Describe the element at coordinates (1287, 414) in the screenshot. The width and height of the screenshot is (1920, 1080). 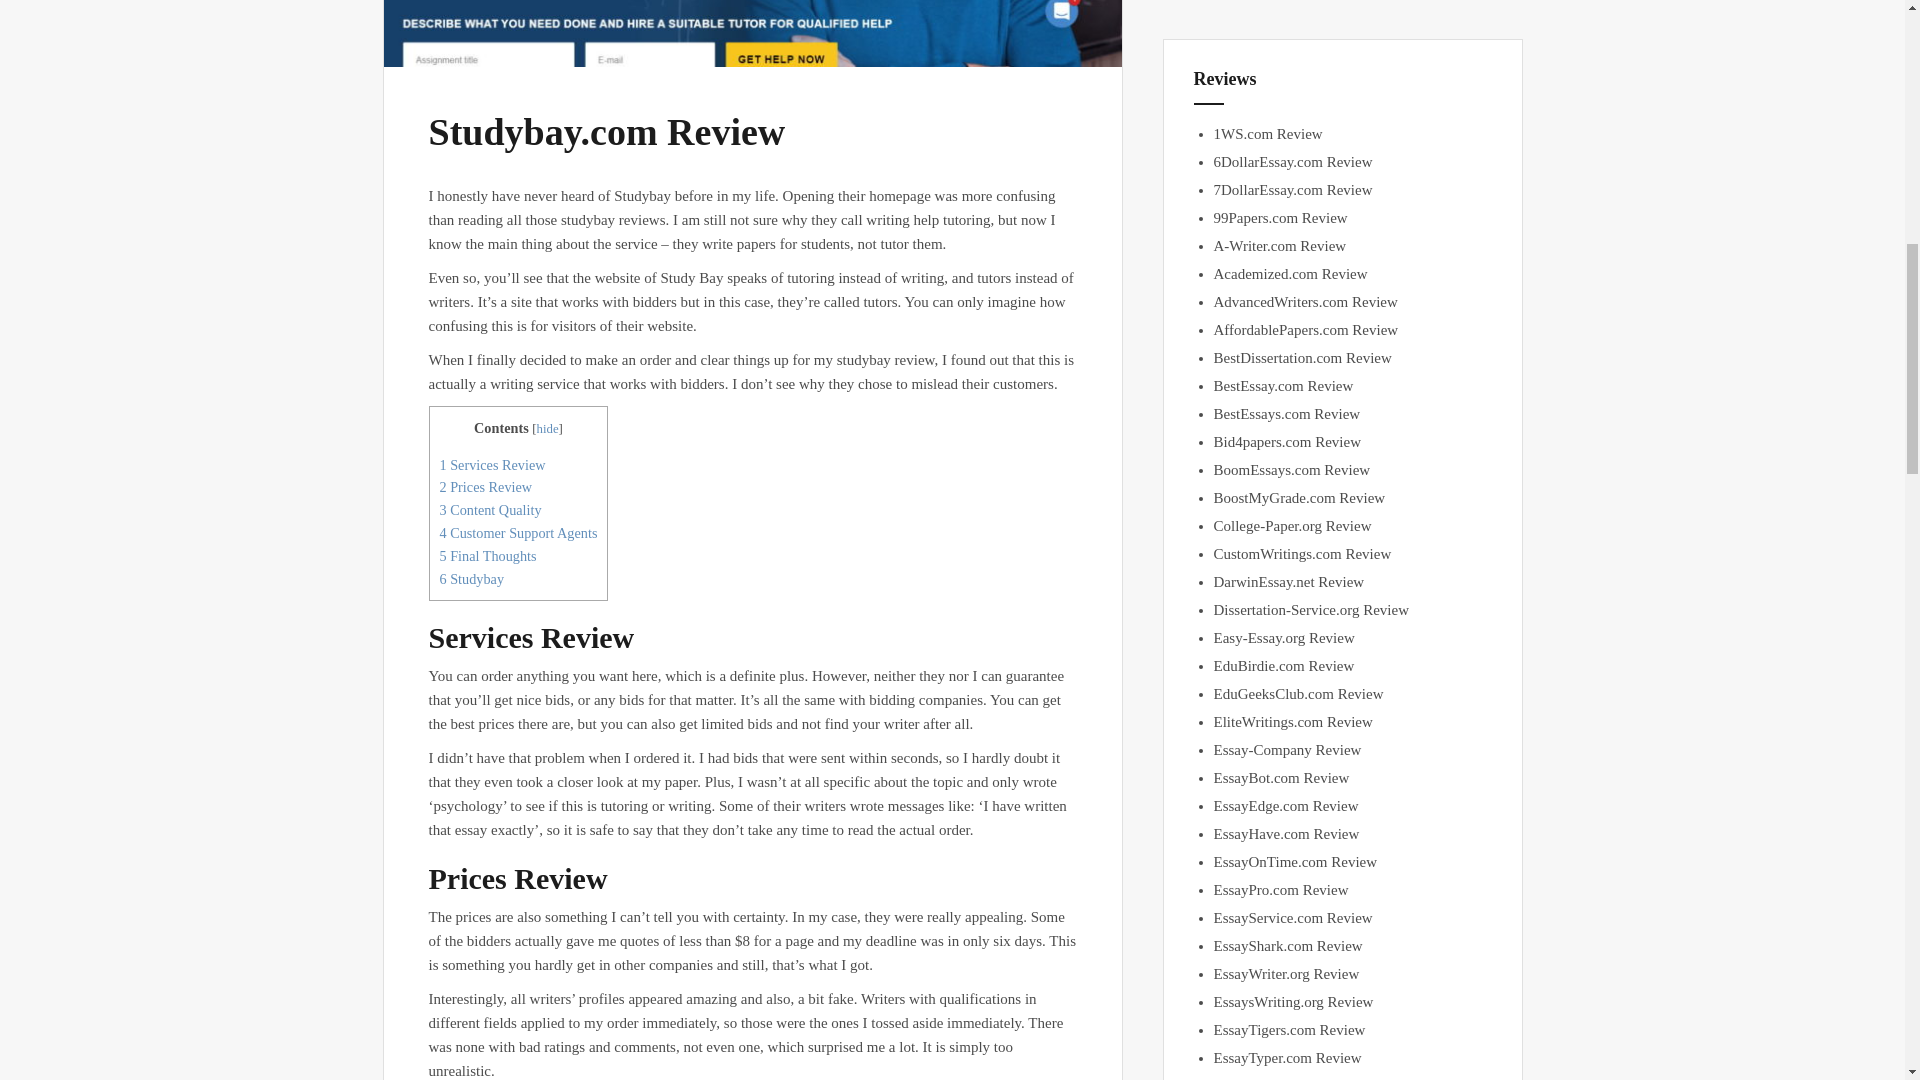
I see `BestEssays.com Review` at that location.